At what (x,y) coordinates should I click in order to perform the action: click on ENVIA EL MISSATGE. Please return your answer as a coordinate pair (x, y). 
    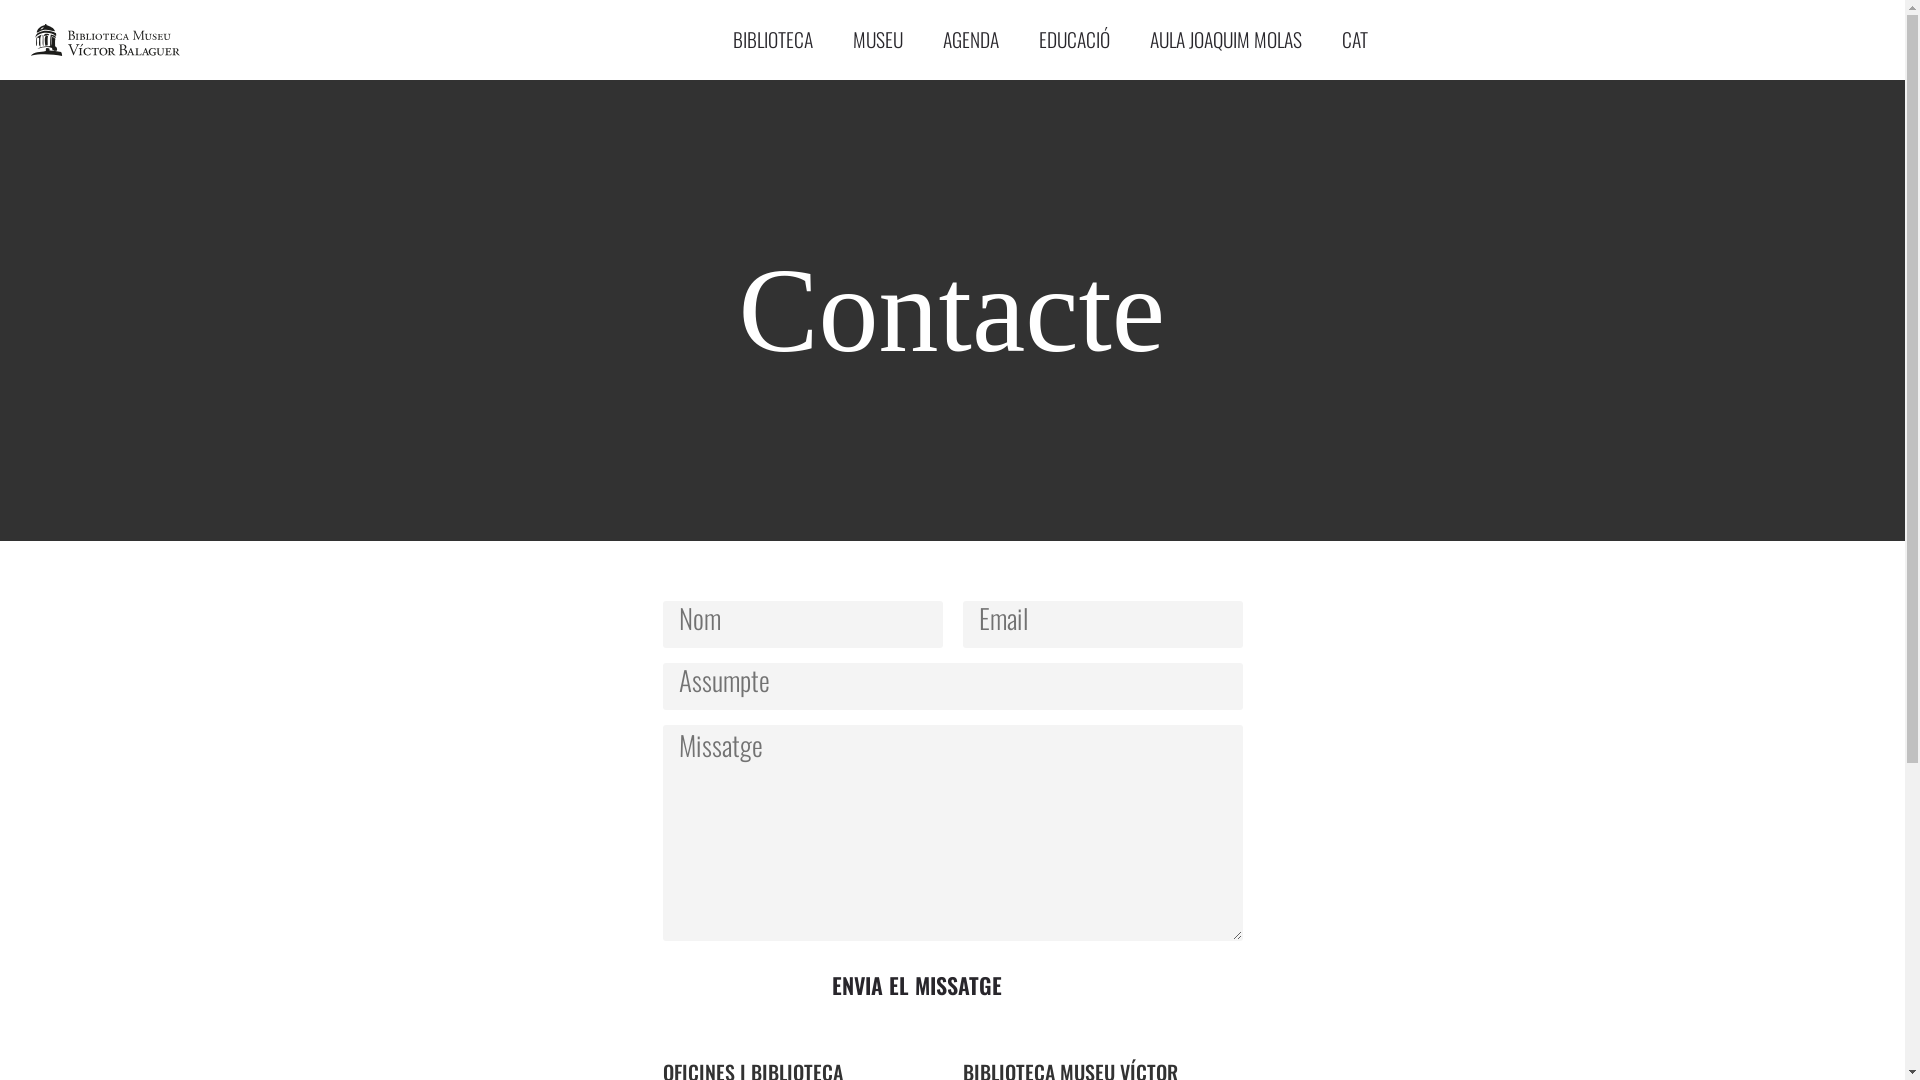
    Looking at the image, I should click on (917, 986).